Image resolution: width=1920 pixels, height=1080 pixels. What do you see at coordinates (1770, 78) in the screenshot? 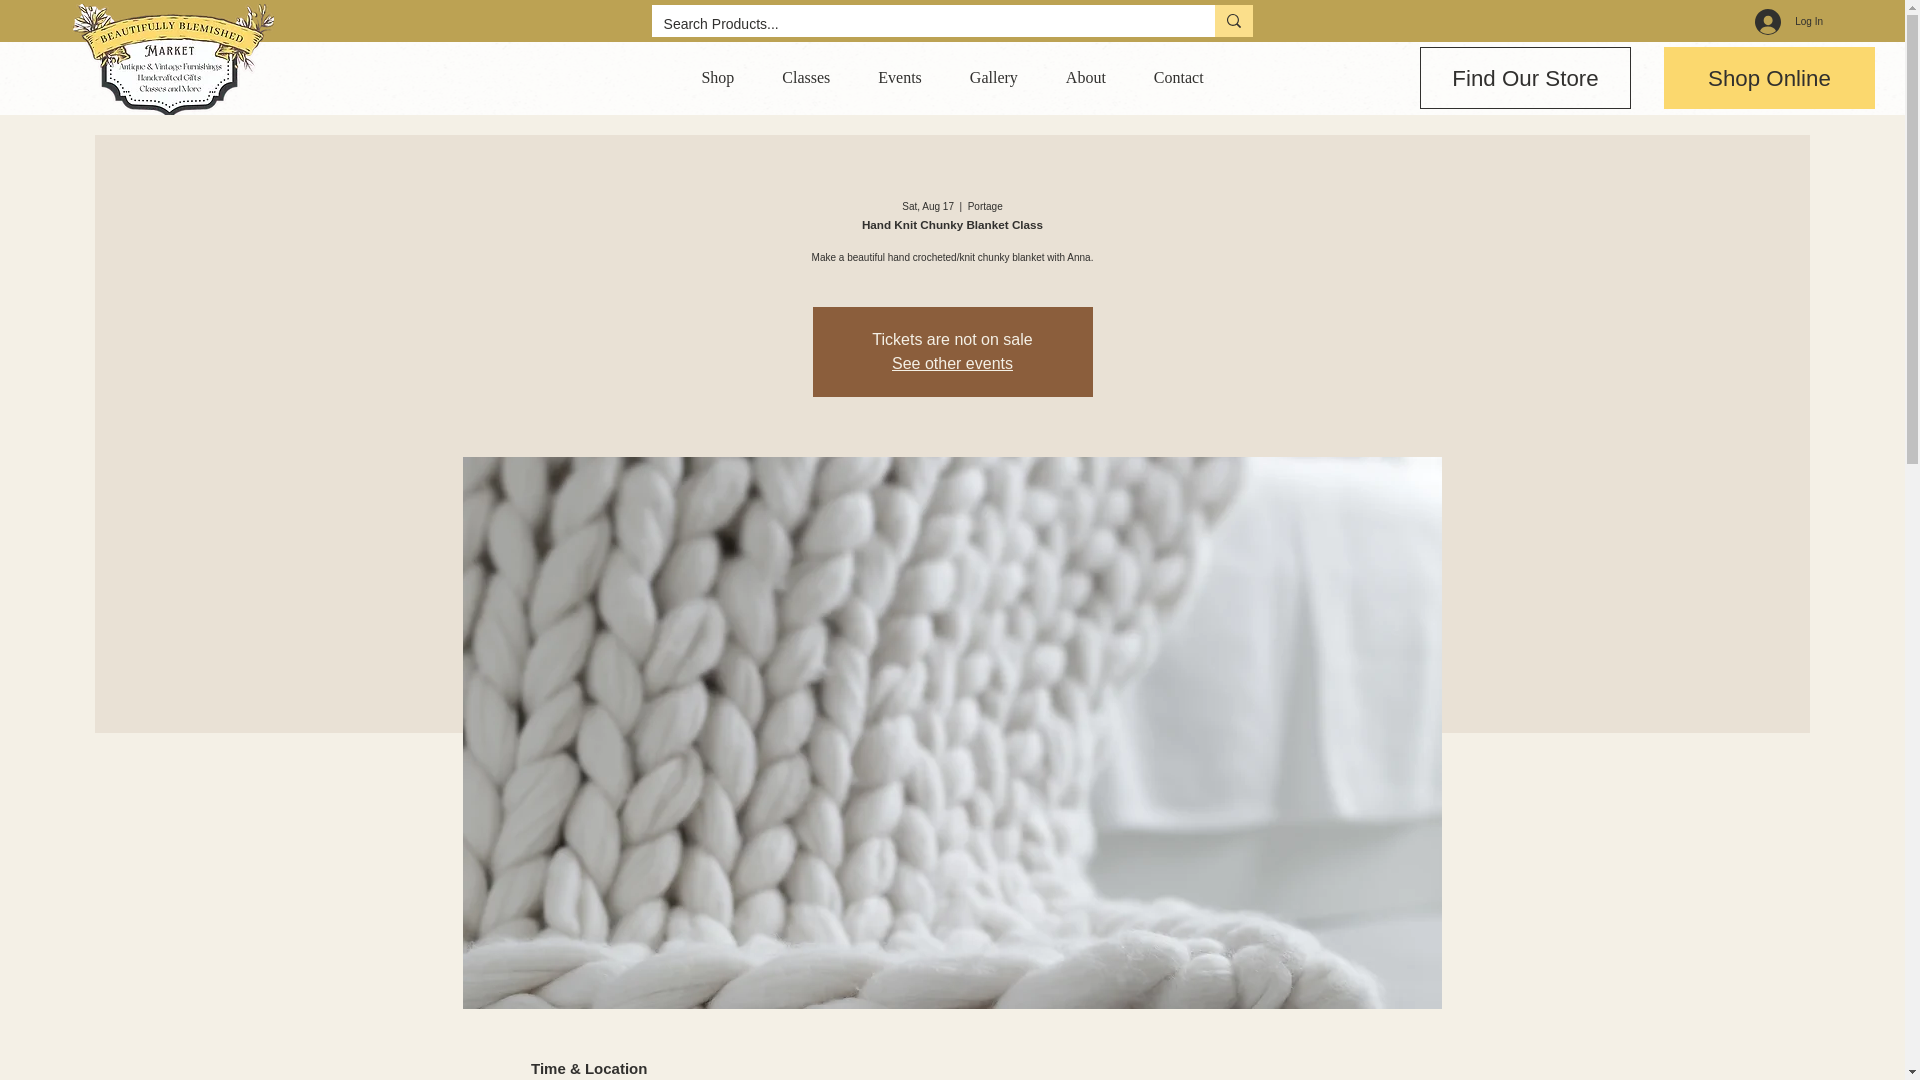
I see `See other events` at bounding box center [1770, 78].